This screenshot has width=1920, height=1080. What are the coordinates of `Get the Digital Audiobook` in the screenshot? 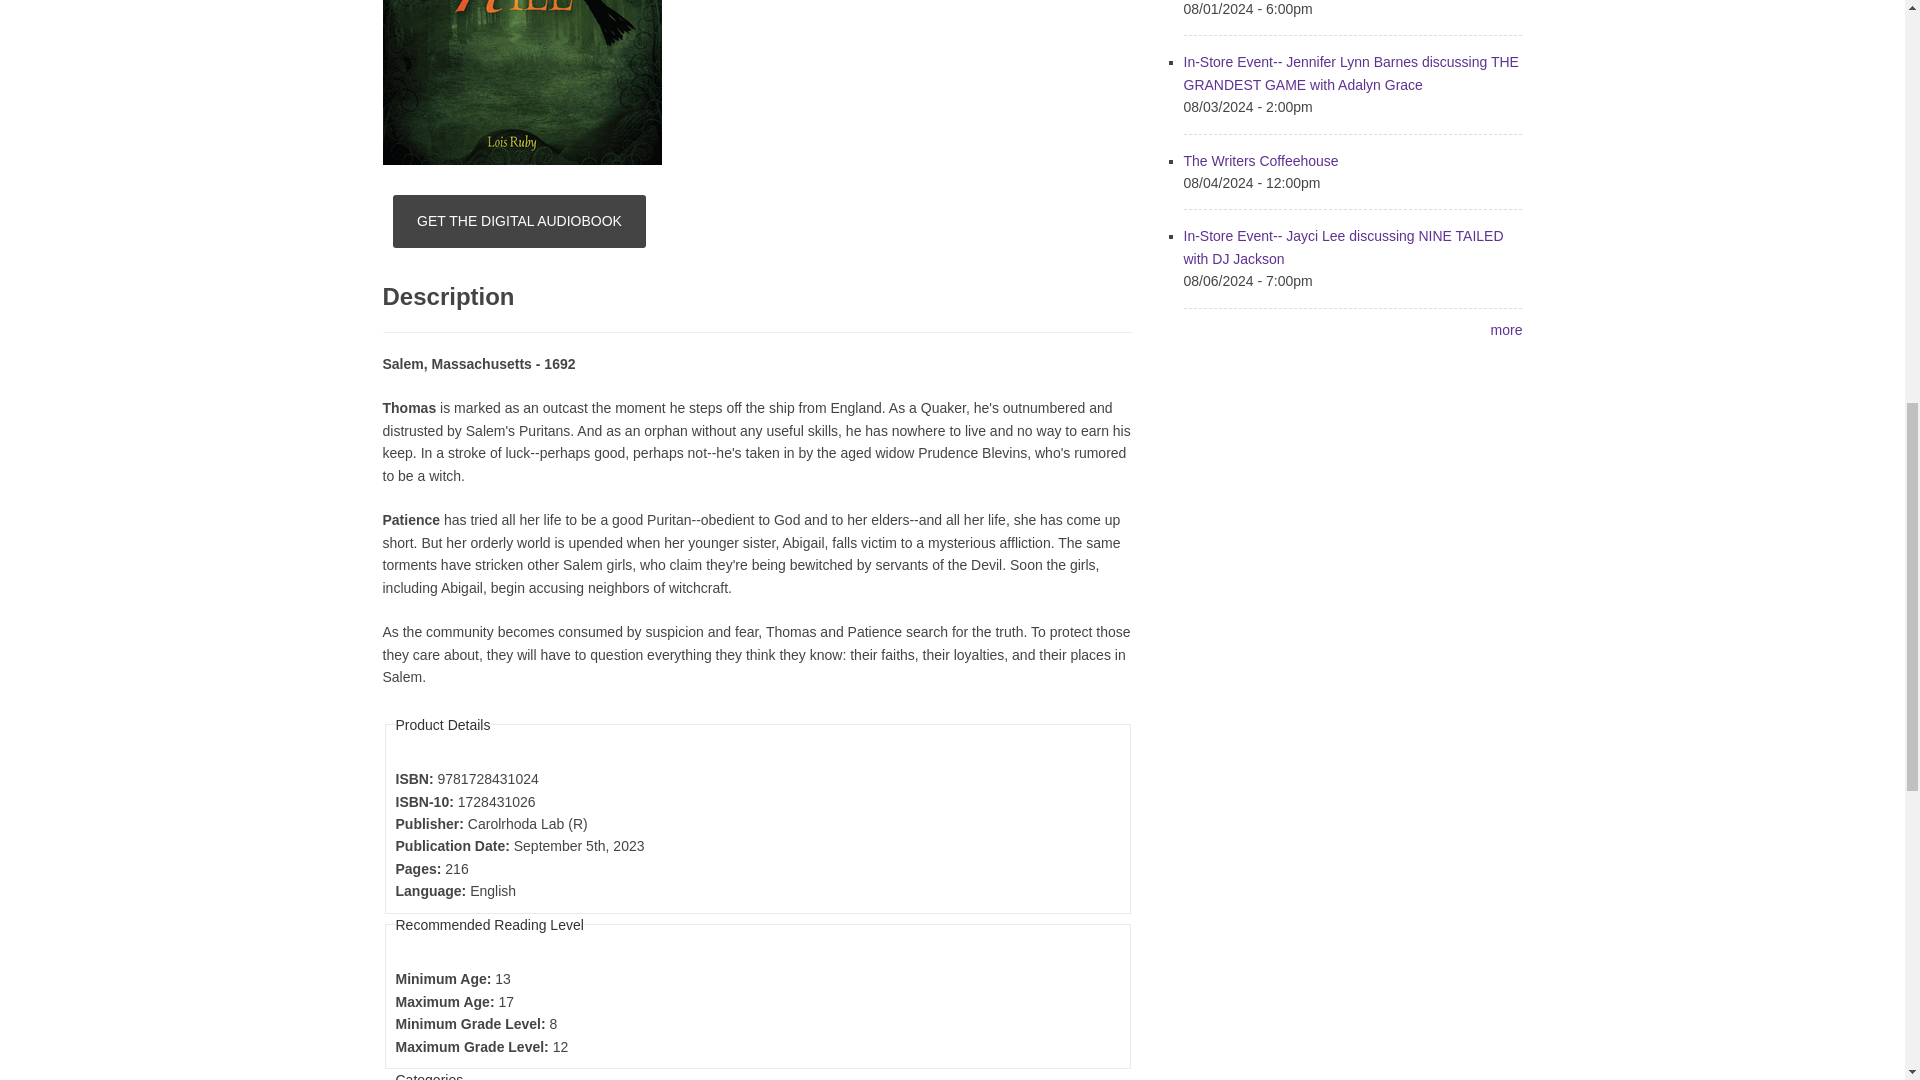 It's located at (519, 221).